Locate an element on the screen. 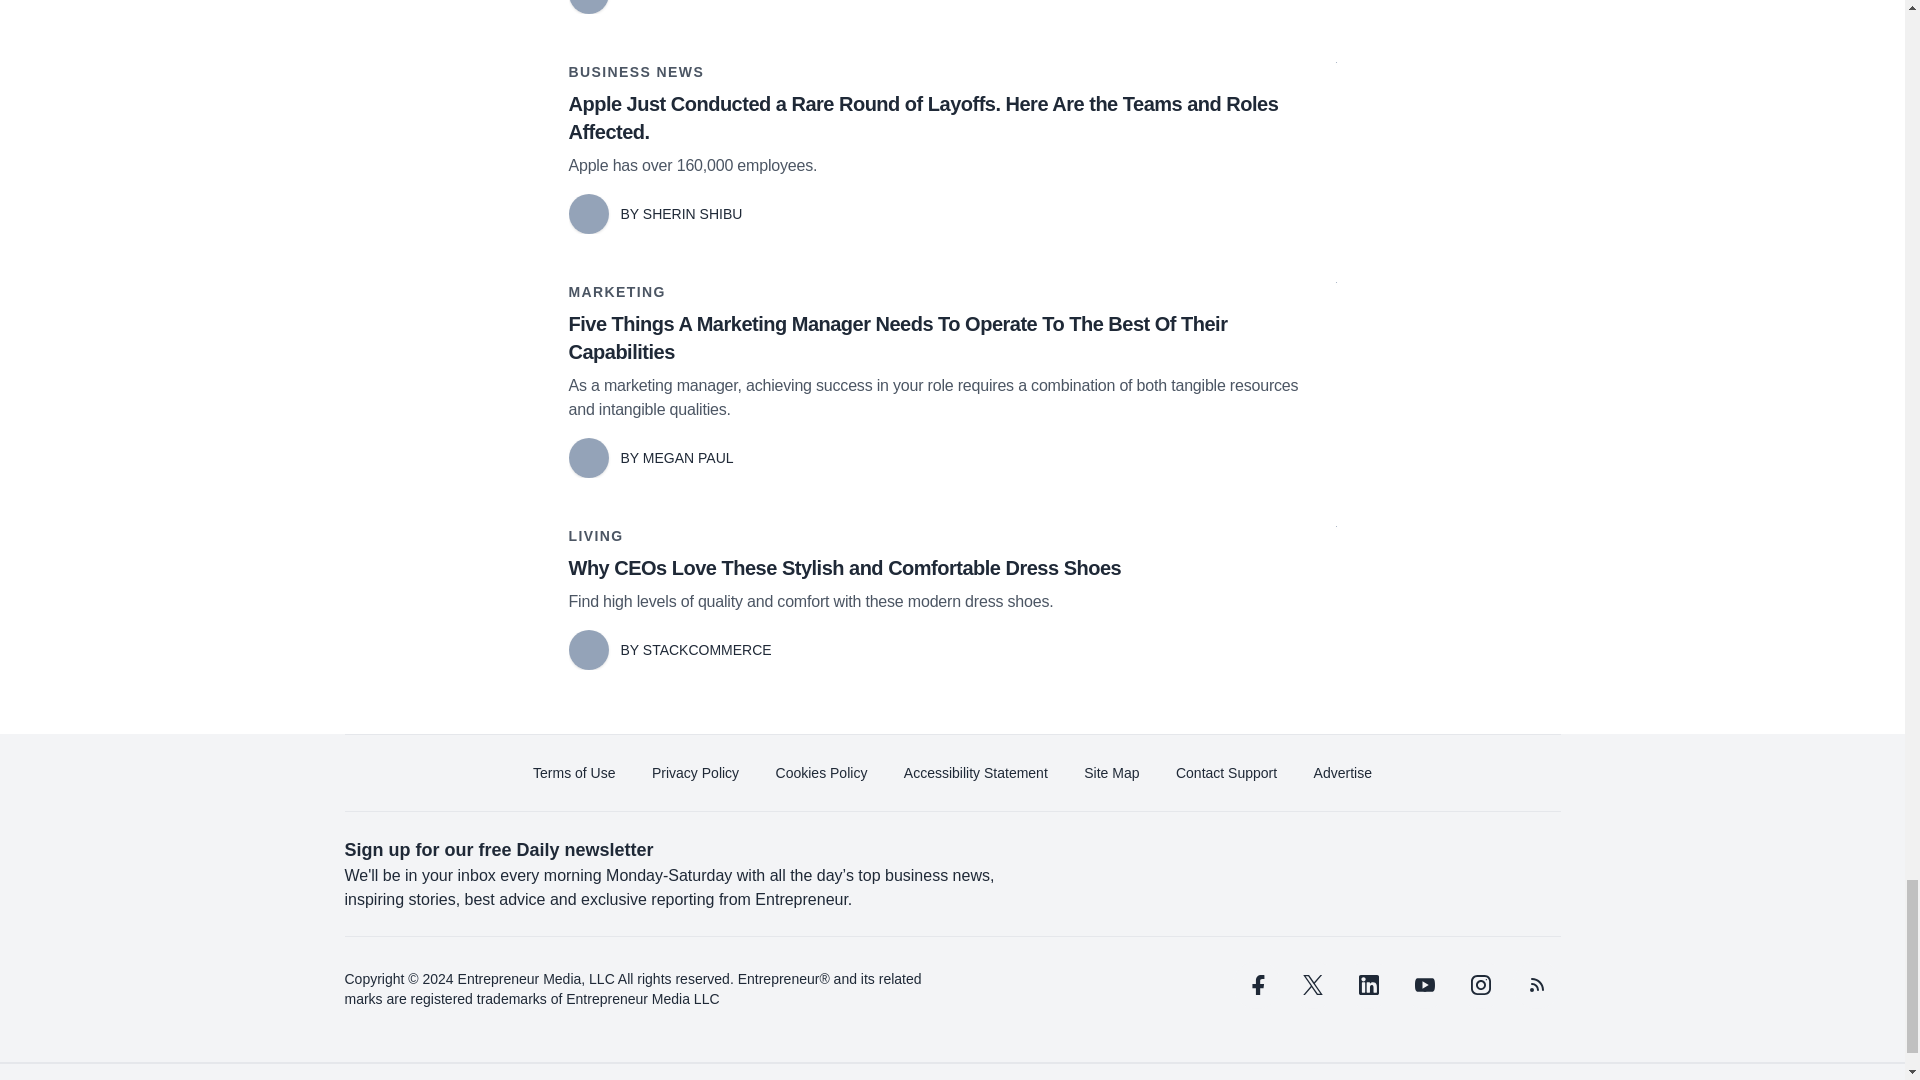 The width and height of the screenshot is (1920, 1080). rss is located at coordinates (1536, 984).